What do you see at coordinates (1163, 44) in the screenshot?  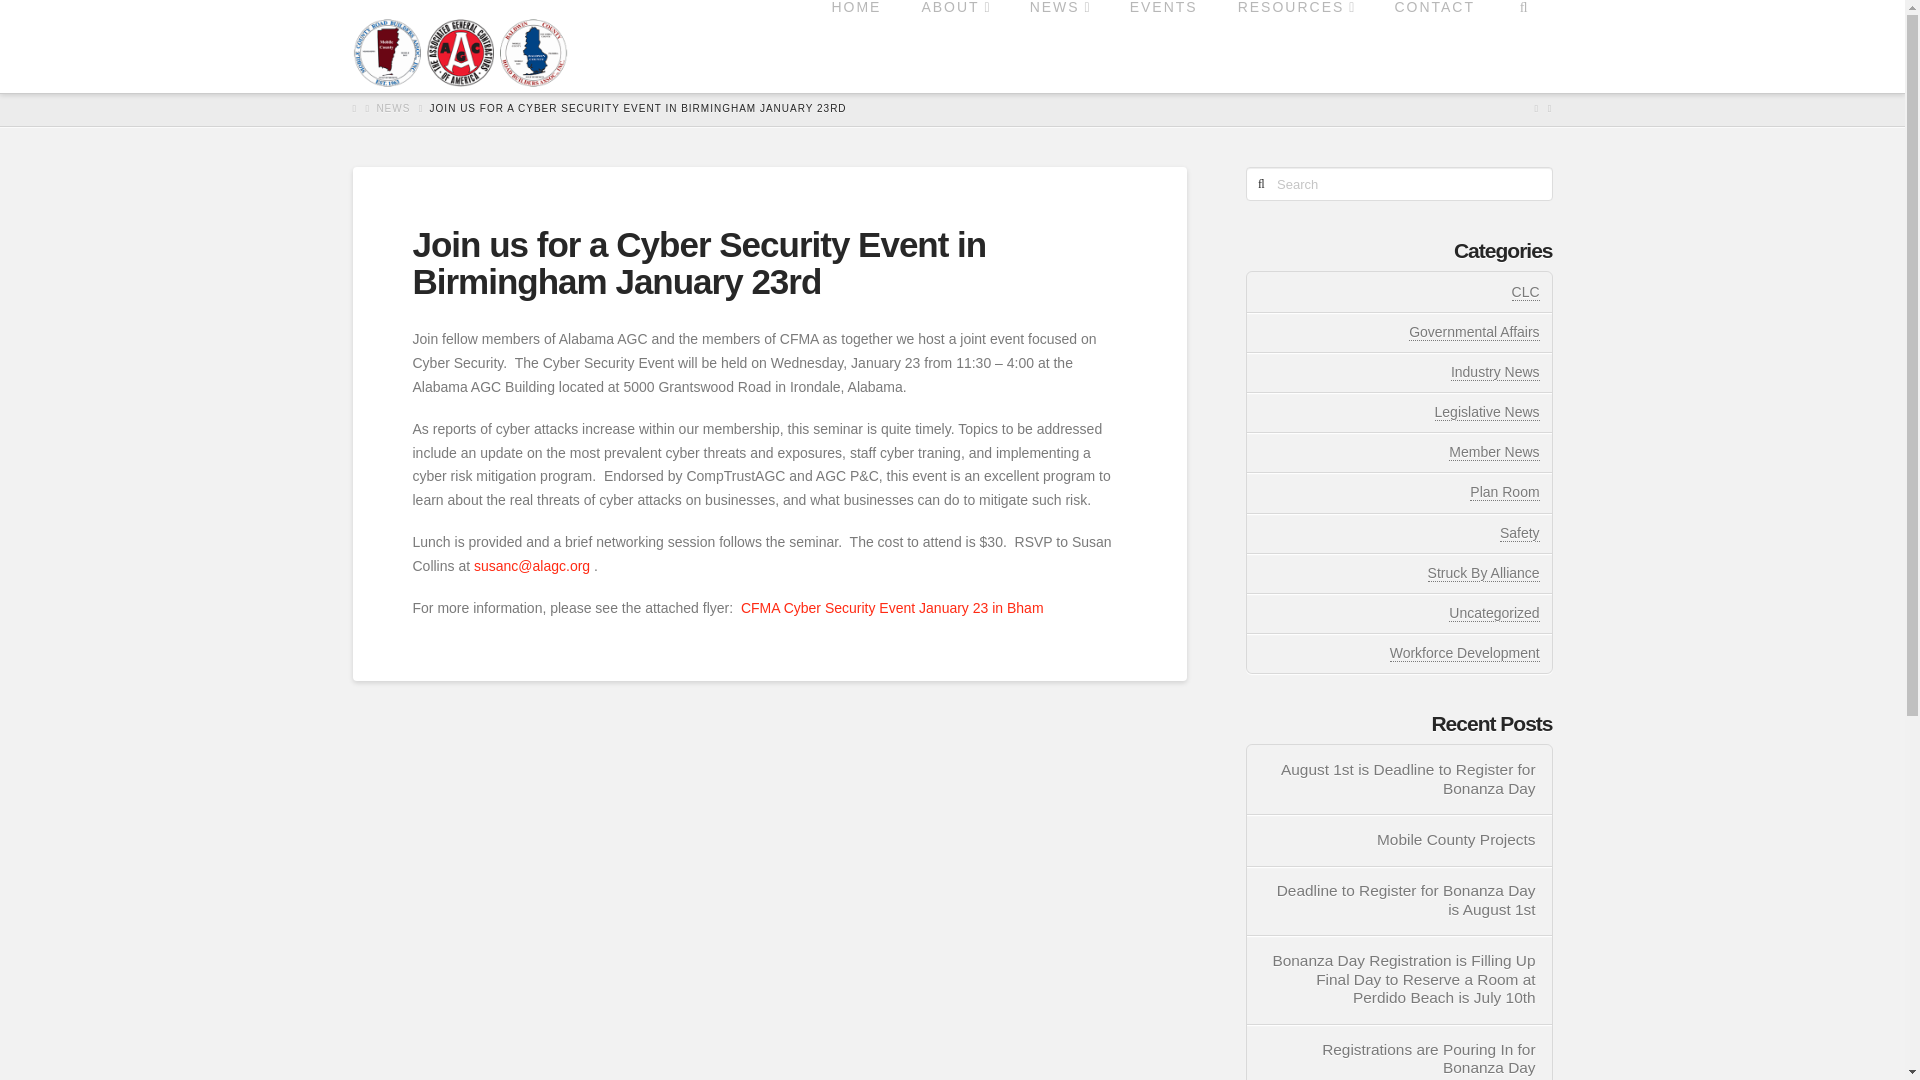 I see `EVENTS` at bounding box center [1163, 44].